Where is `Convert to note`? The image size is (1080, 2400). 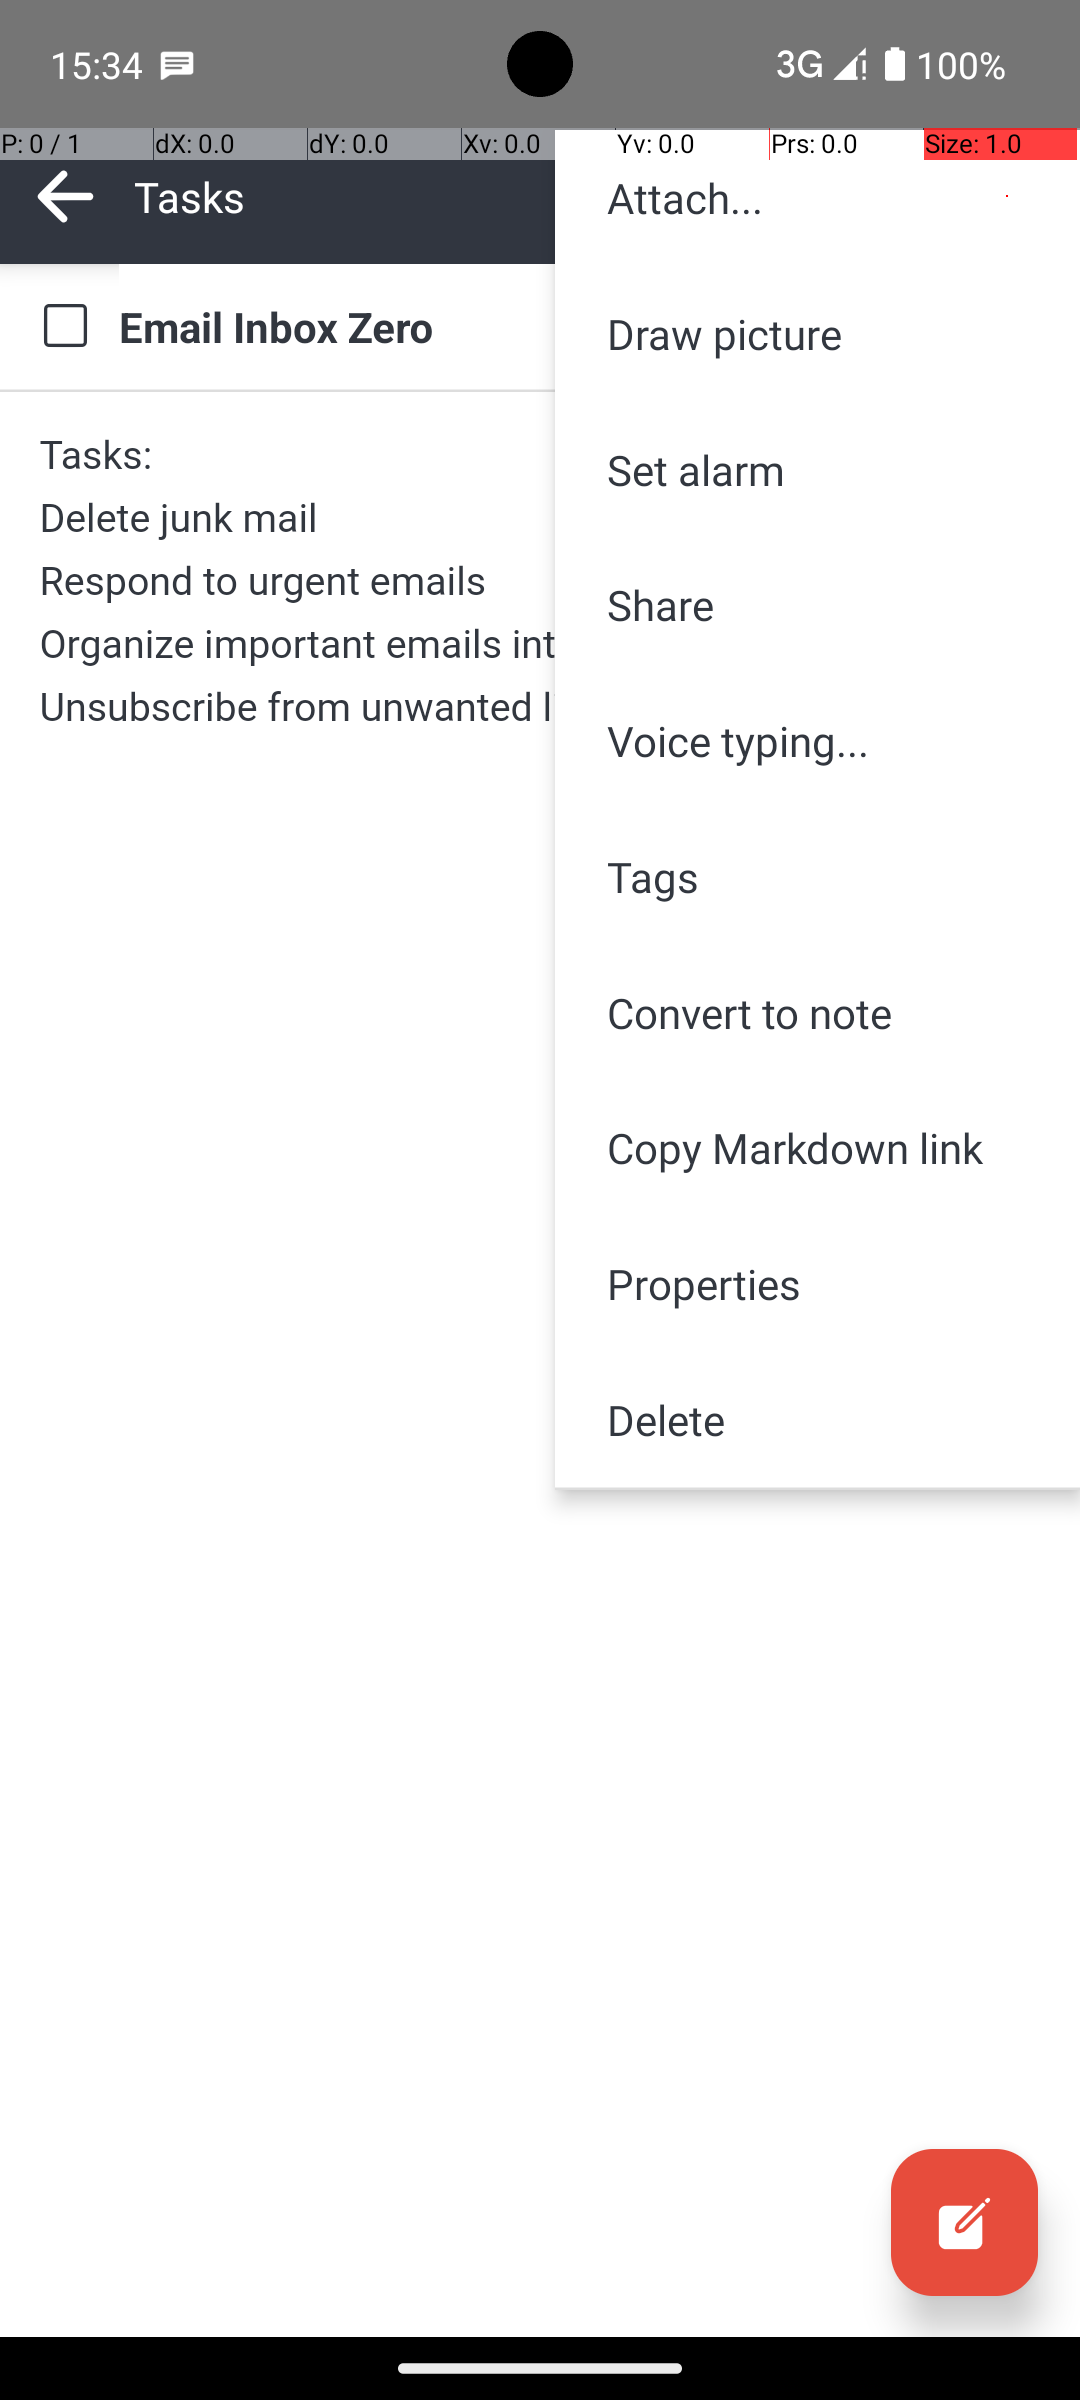 Convert to note is located at coordinates (818, 1012).